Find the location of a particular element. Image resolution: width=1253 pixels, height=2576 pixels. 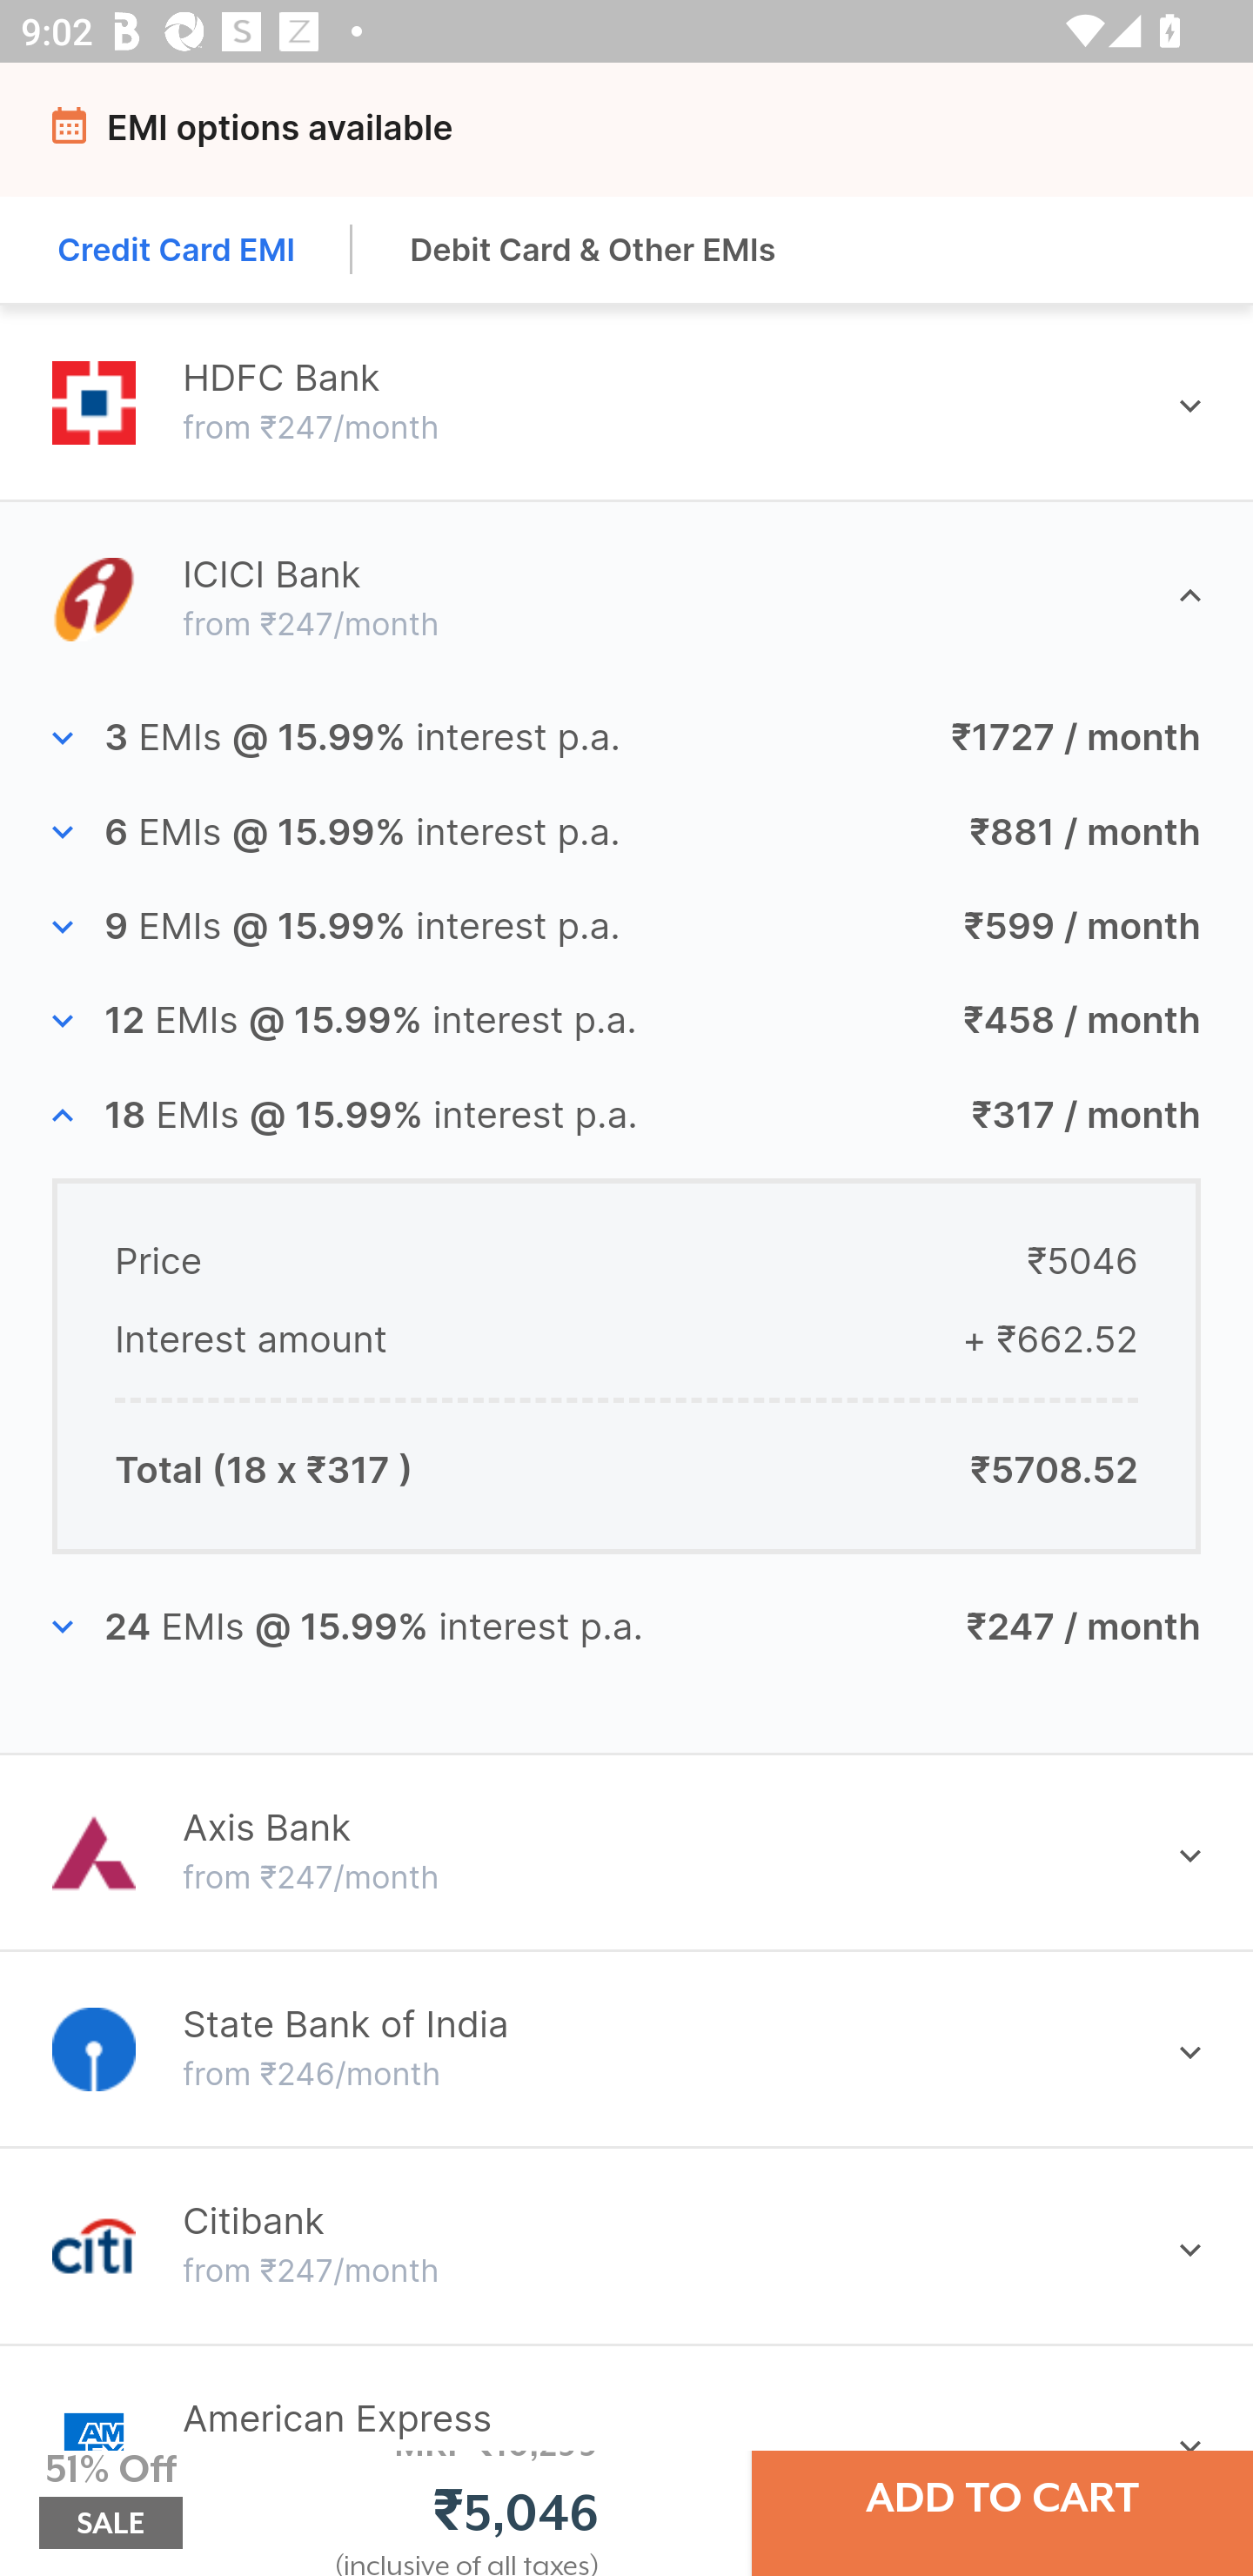

Credit Card EMI is located at coordinates (178, 249).